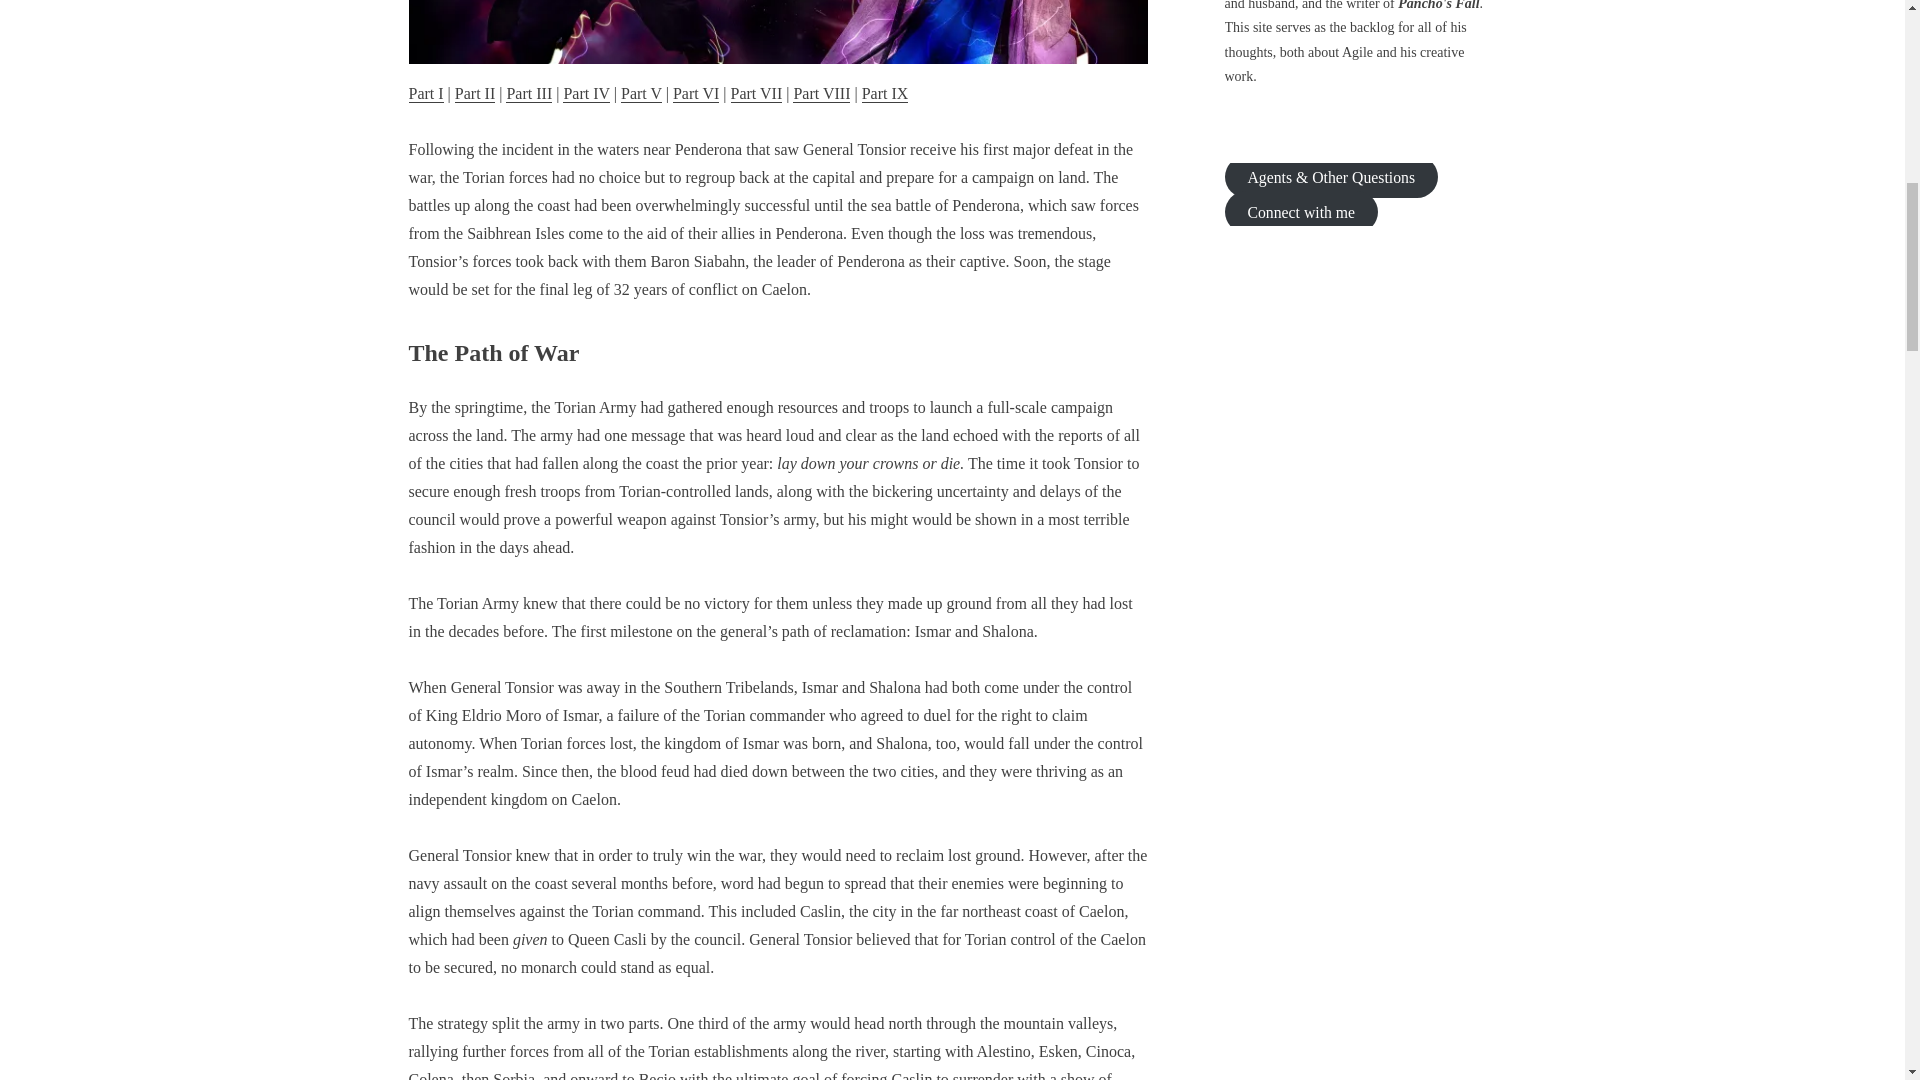  Describe the element at coordinates (529, 93) in the screenshot. I see `Part III` at that location.